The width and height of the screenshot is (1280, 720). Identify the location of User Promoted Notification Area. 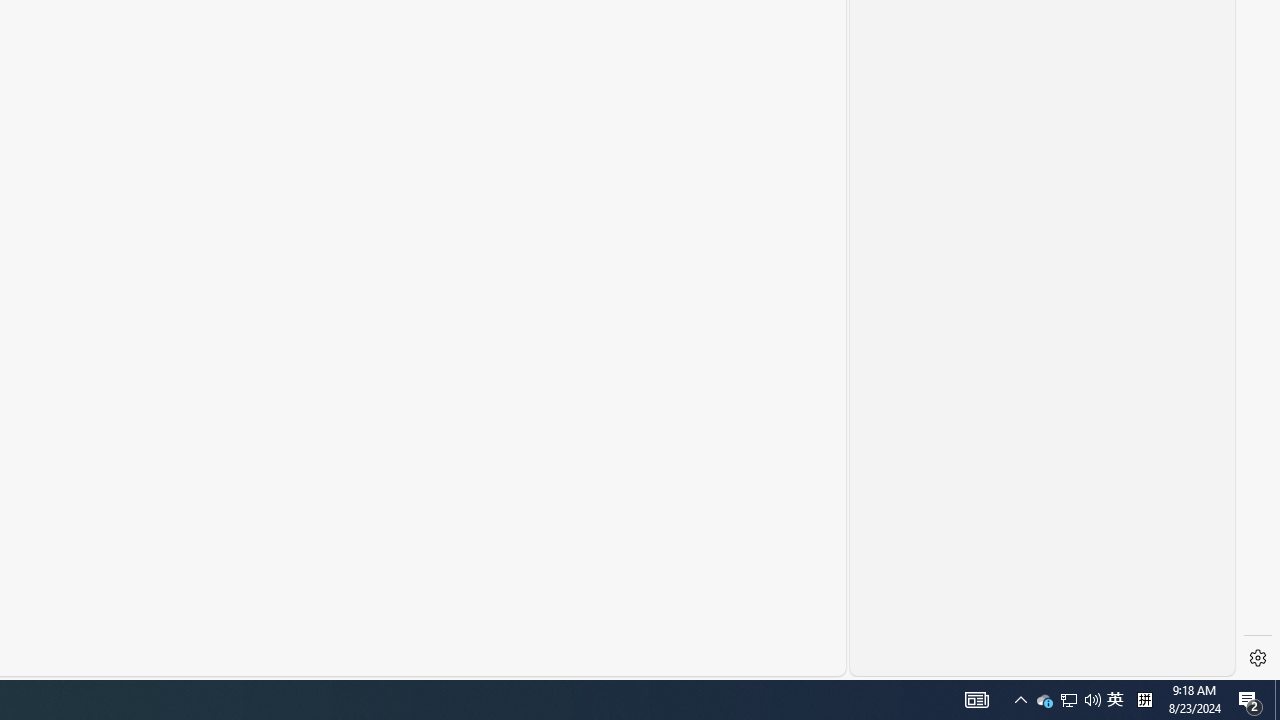
(1020, 700).